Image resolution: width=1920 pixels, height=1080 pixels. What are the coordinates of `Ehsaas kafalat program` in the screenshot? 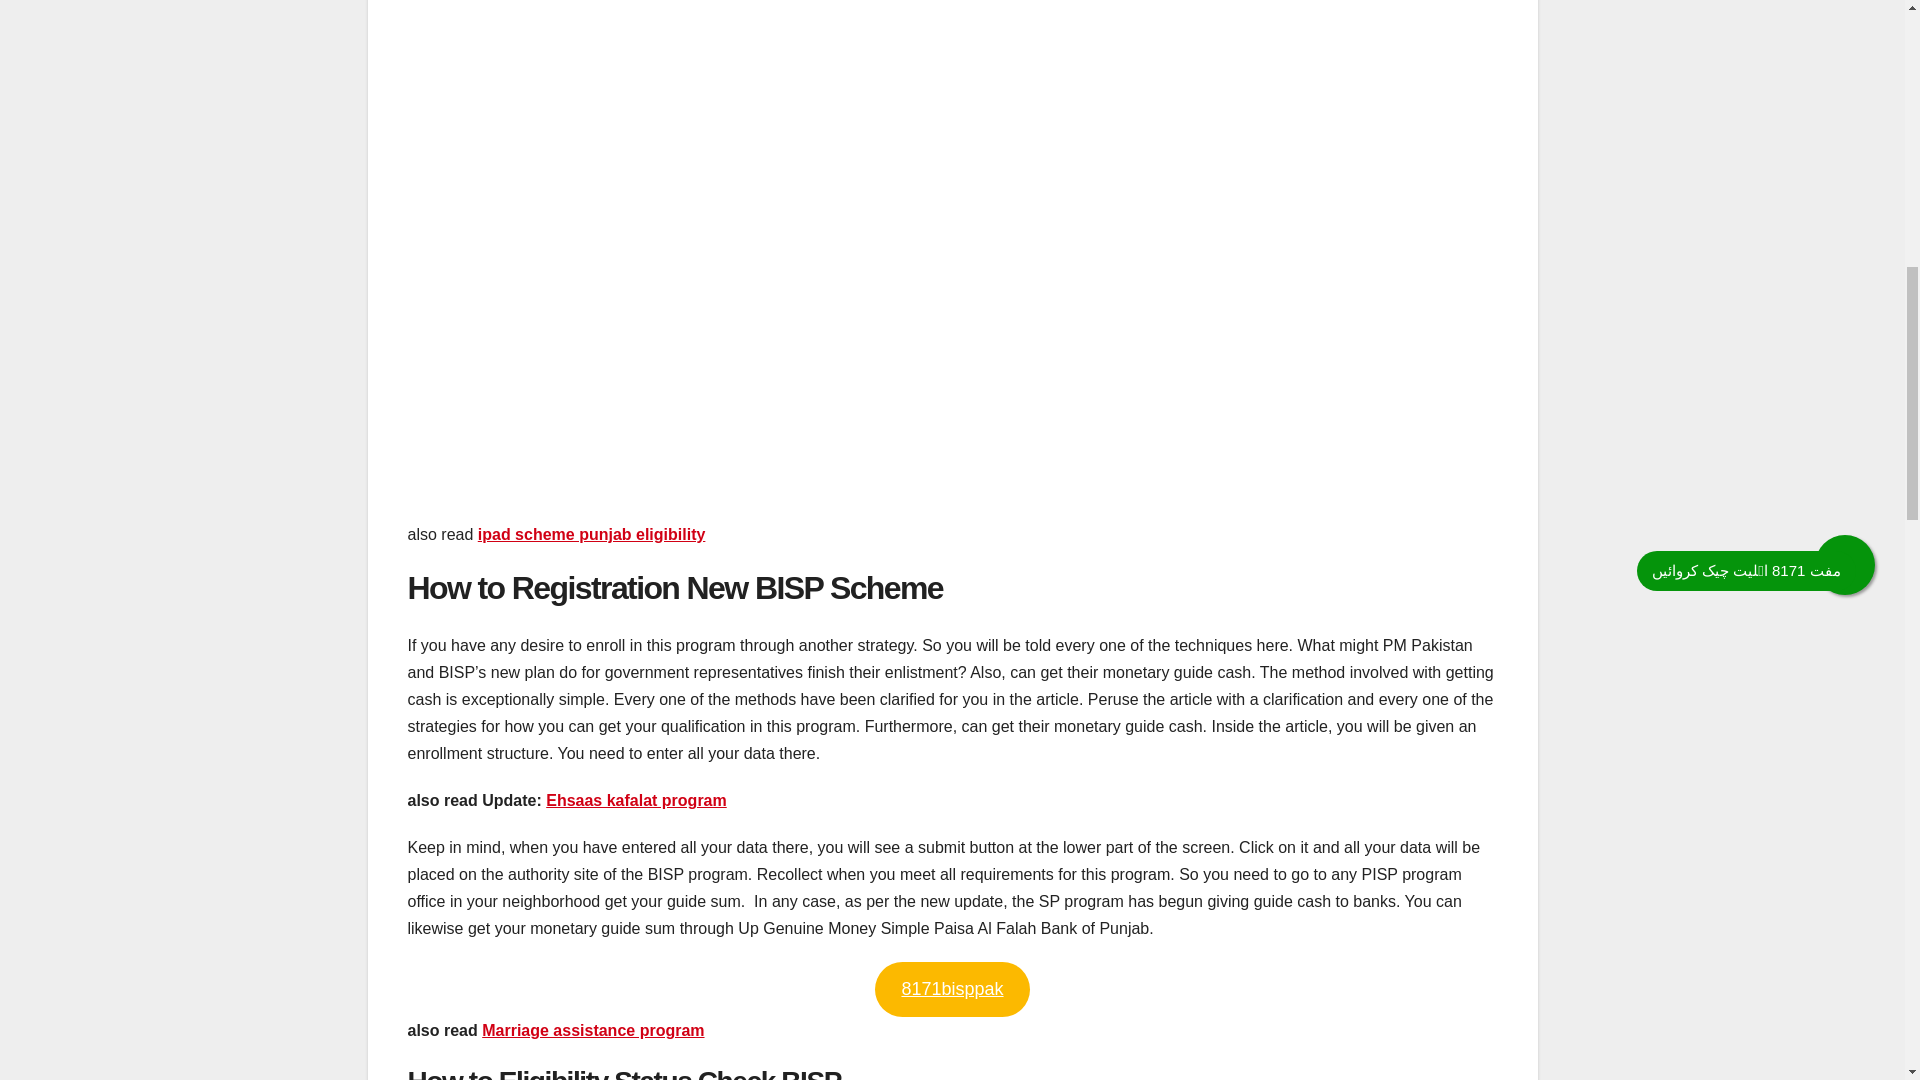 It's located at (636, 800).